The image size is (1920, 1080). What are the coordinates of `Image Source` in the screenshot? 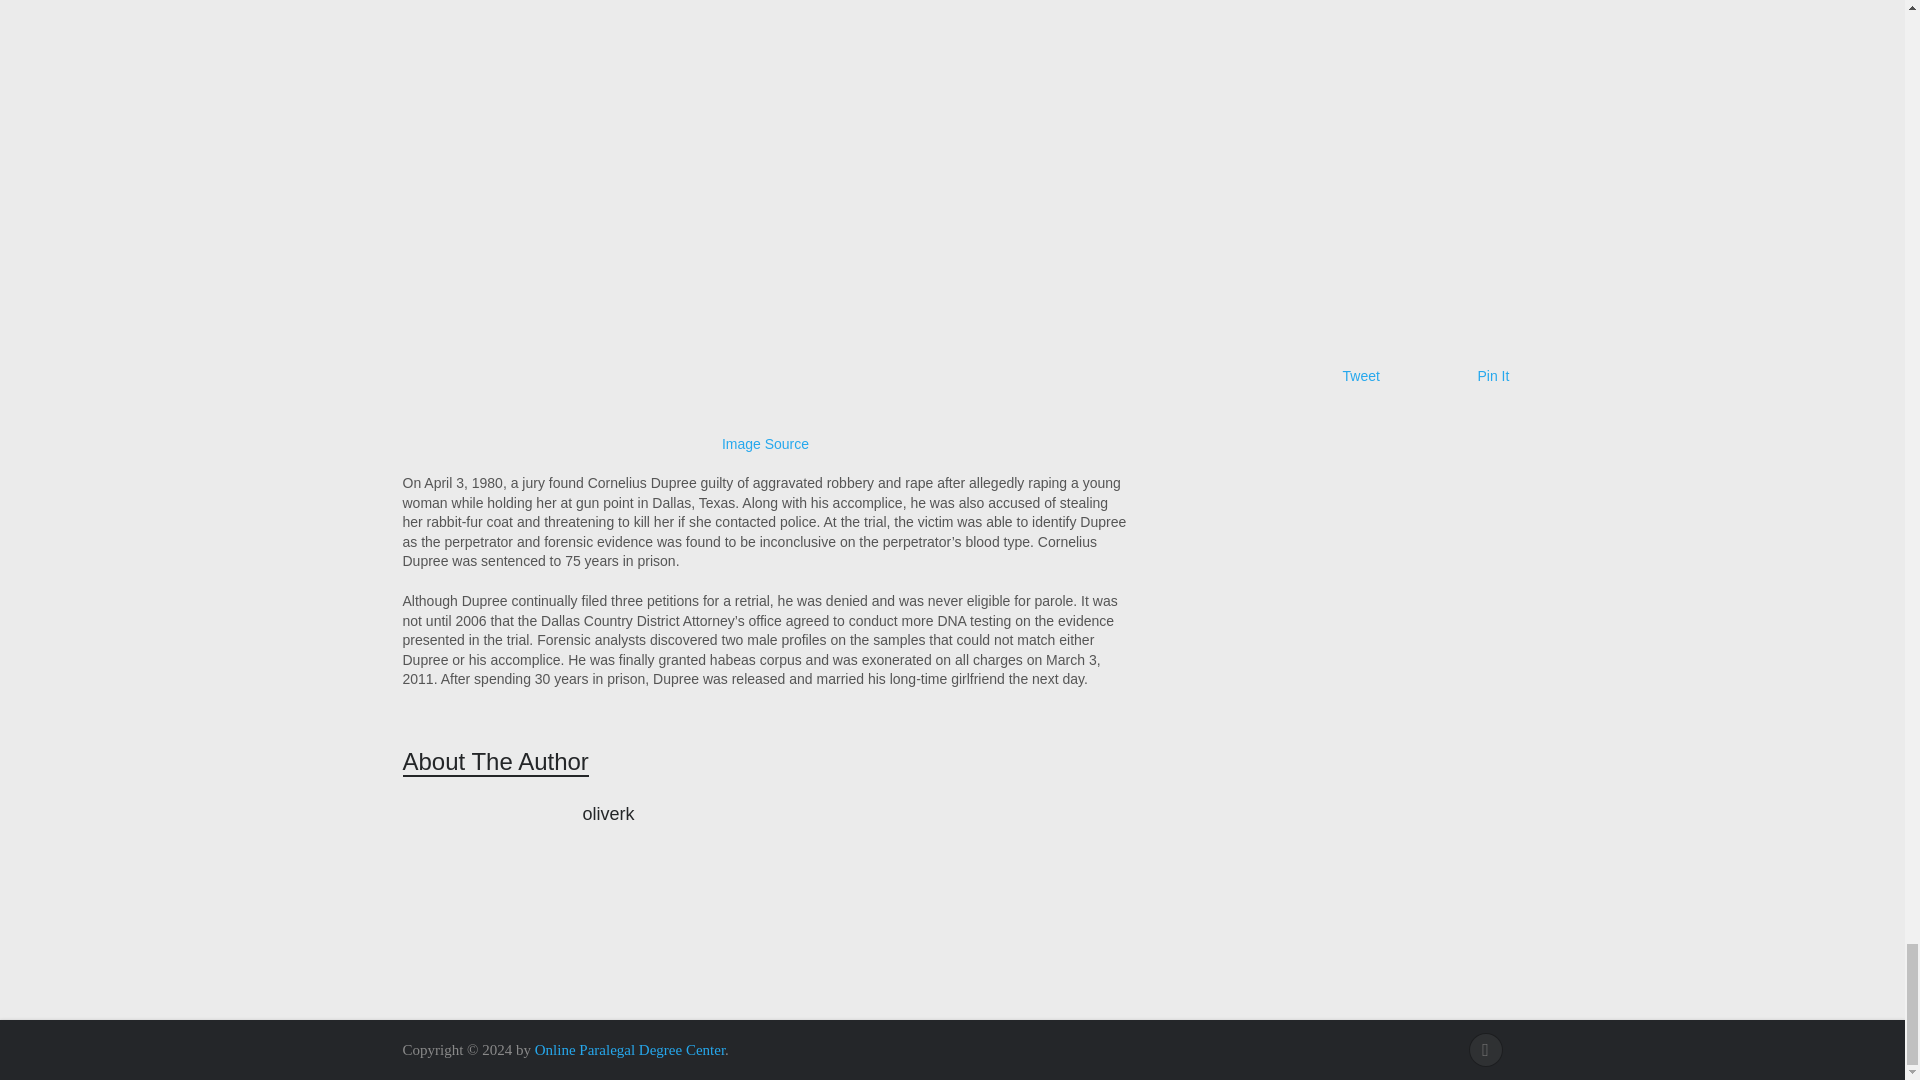 It's located at (764, 444).